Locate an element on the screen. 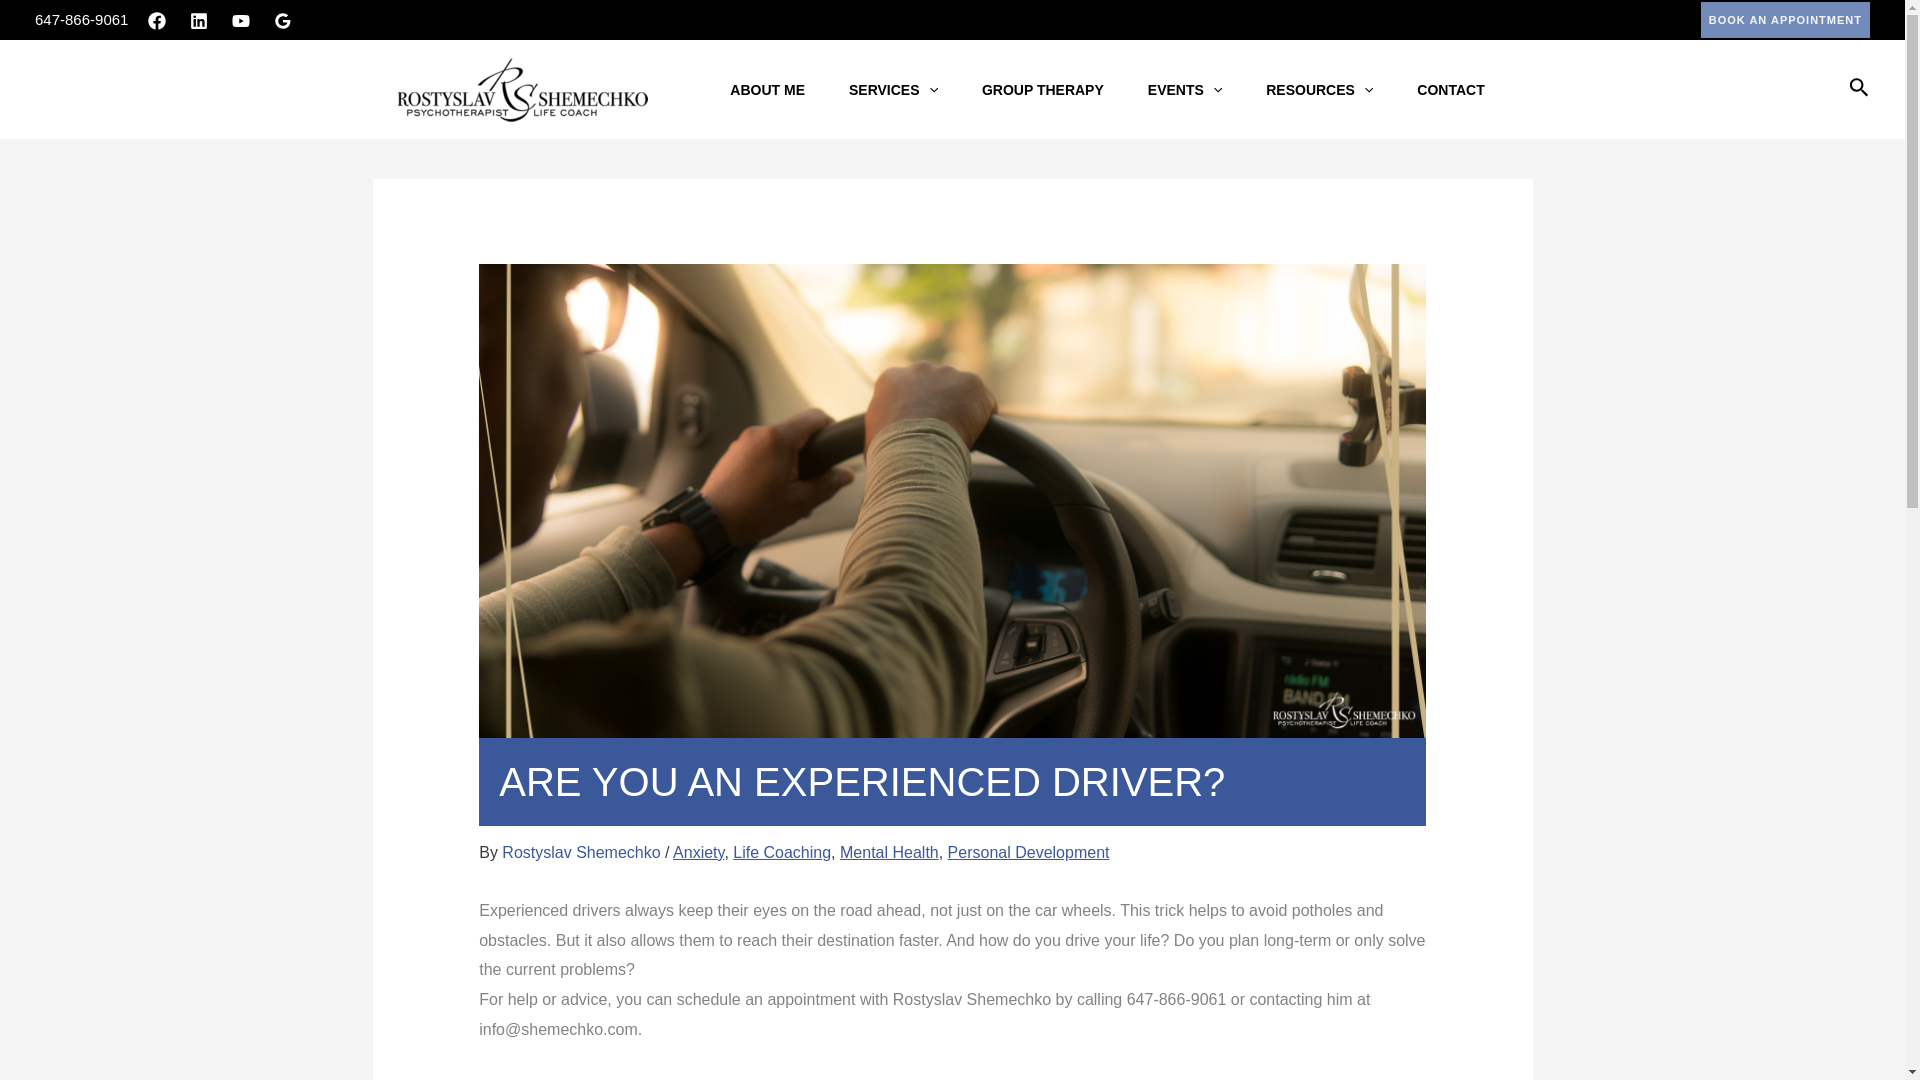  Personal Development is located at coordinates (1028, 852).